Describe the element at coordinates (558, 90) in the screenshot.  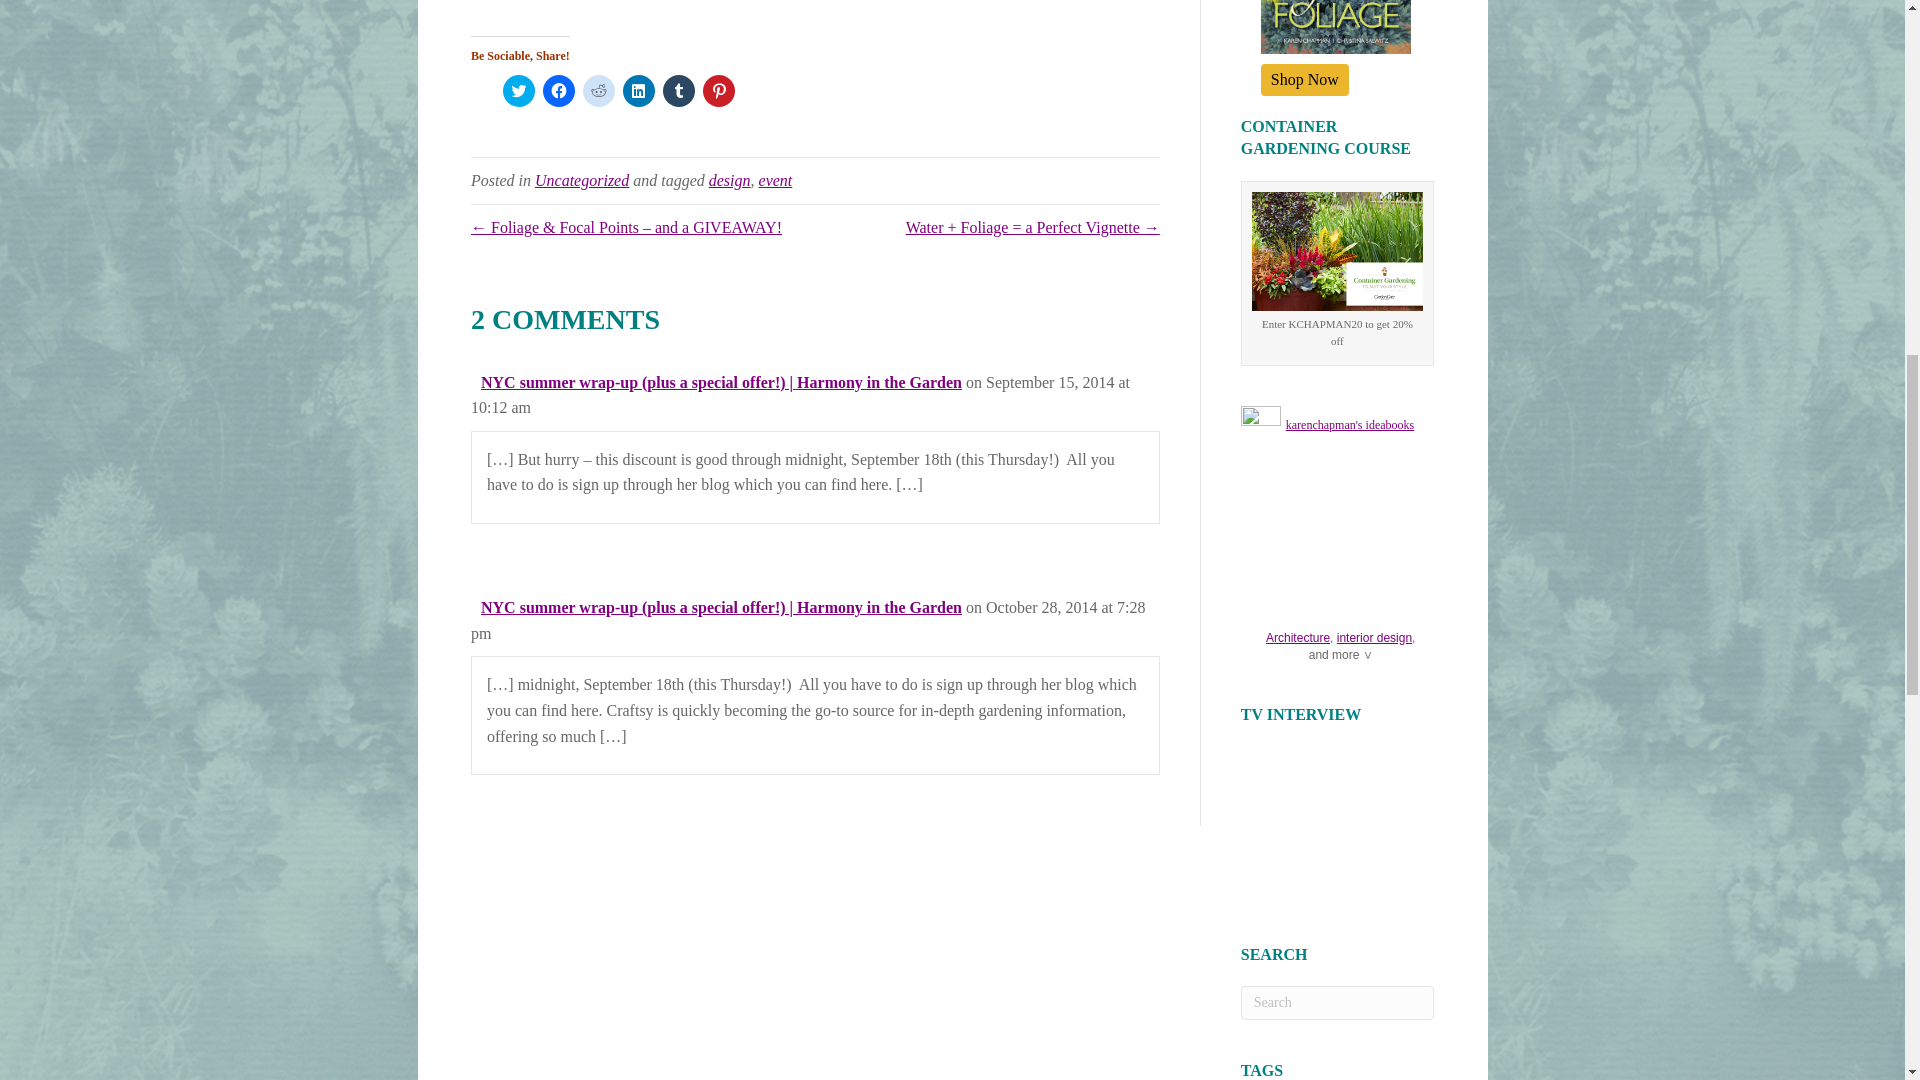
I see `Click to share on Facebook` at that location.